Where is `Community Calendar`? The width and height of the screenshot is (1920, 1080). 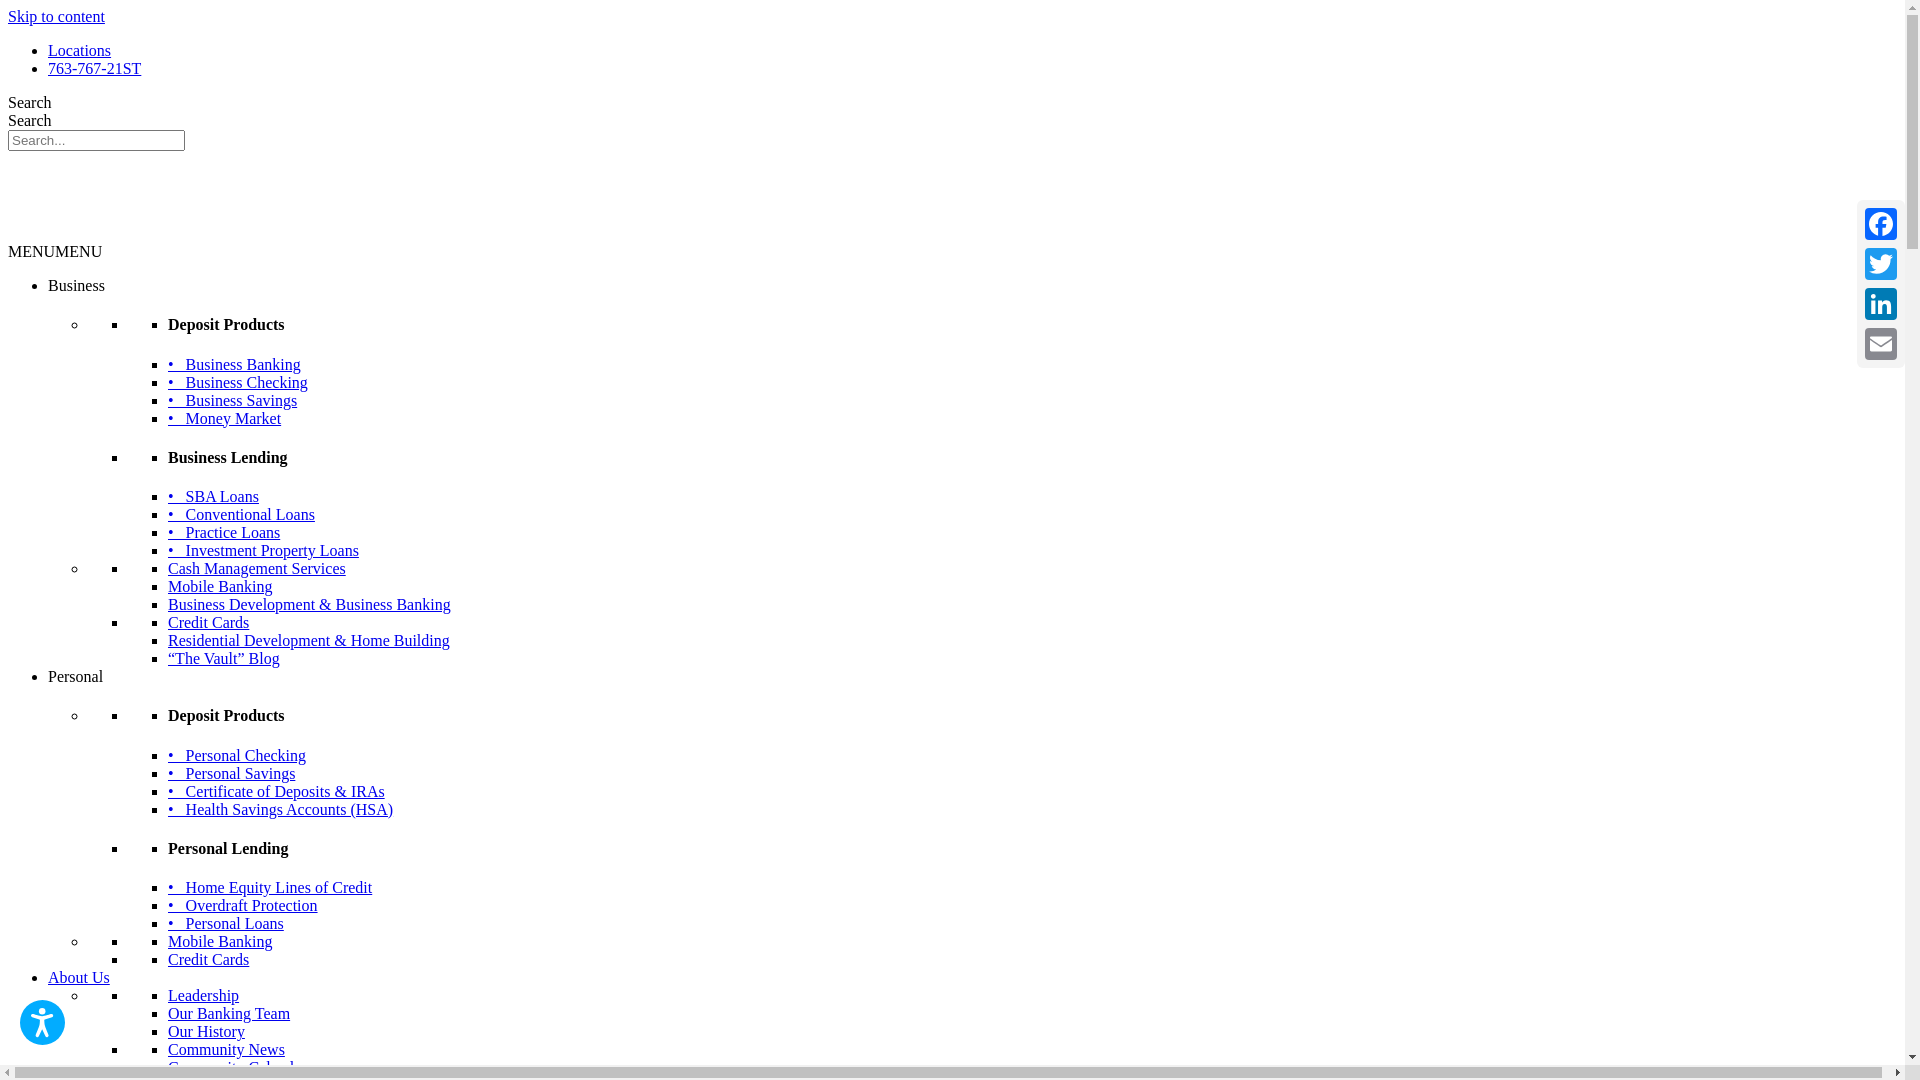 Community Calendar is located at coordinates (237, 1068).